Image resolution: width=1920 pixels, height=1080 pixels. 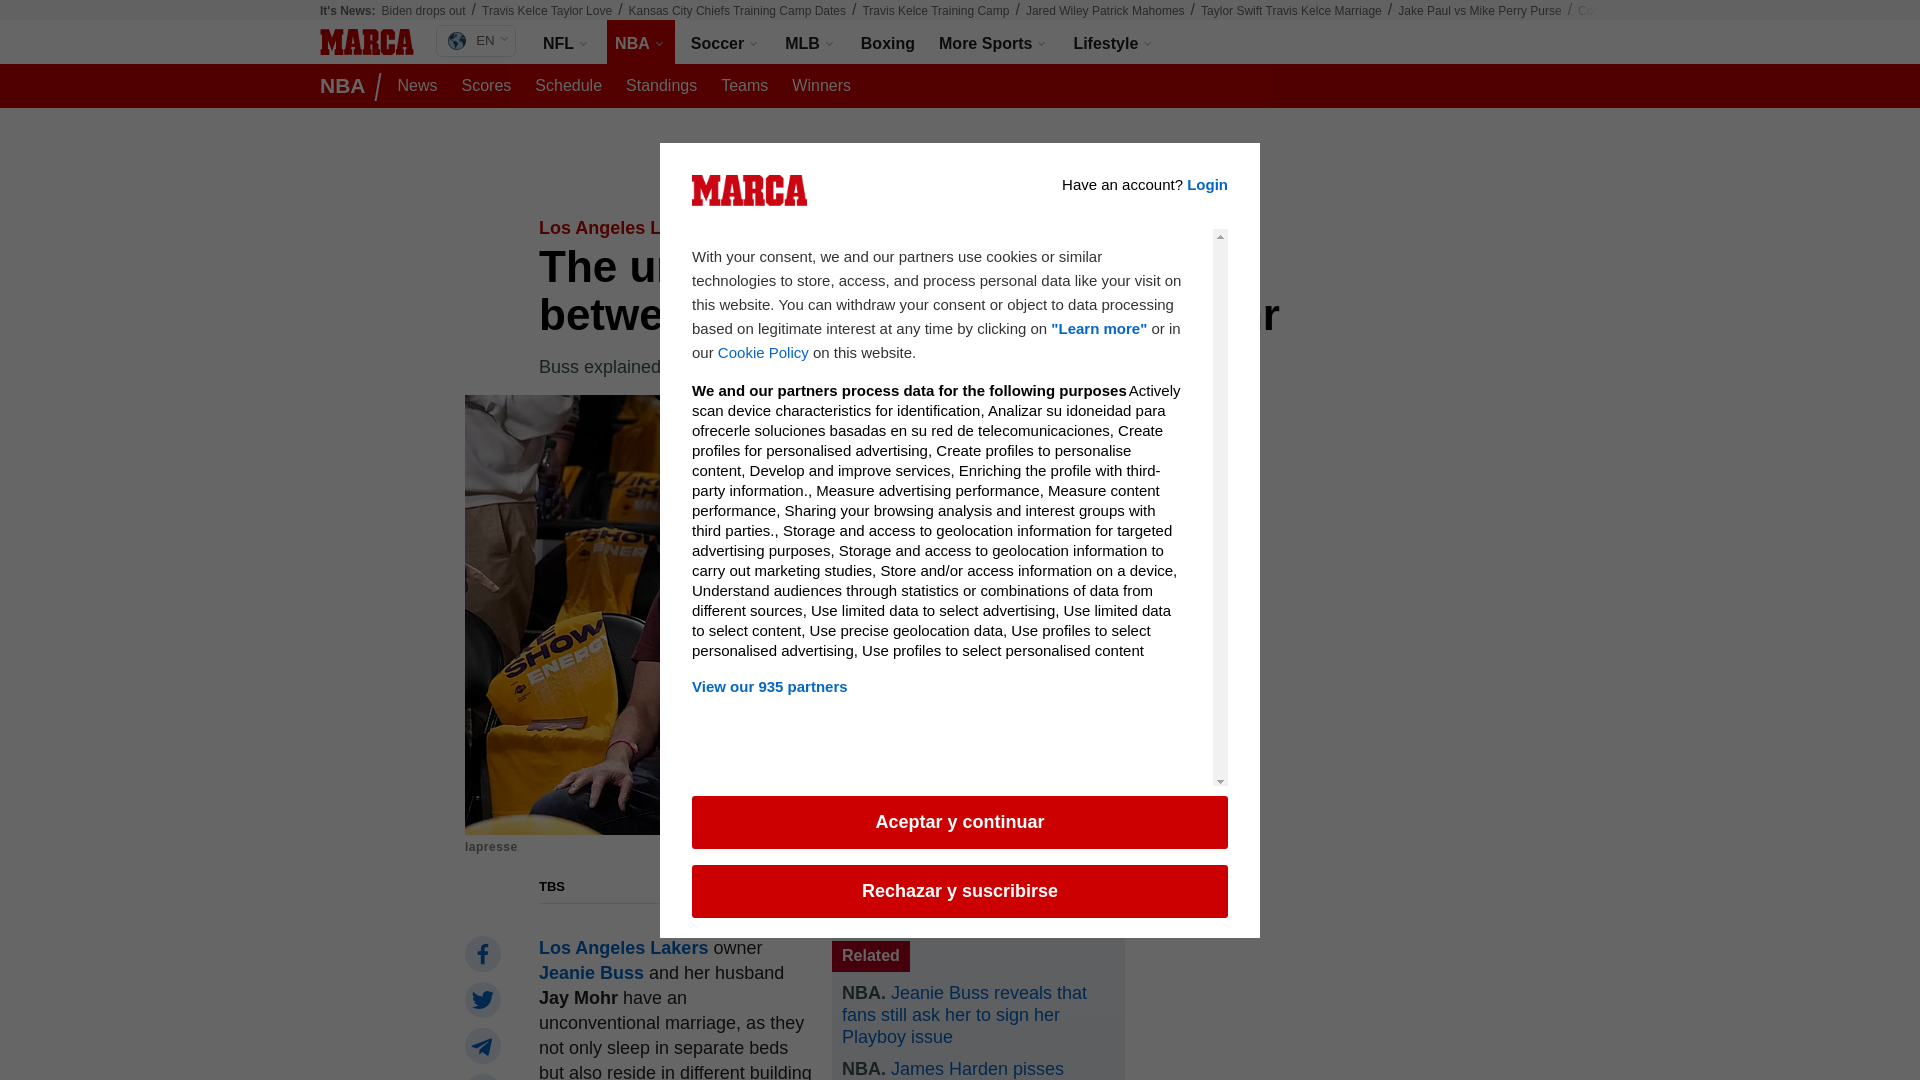 What do you see at coordinates (1207, 198) in the screenshot?
I see `Login` at bounding box center [1207, 198].